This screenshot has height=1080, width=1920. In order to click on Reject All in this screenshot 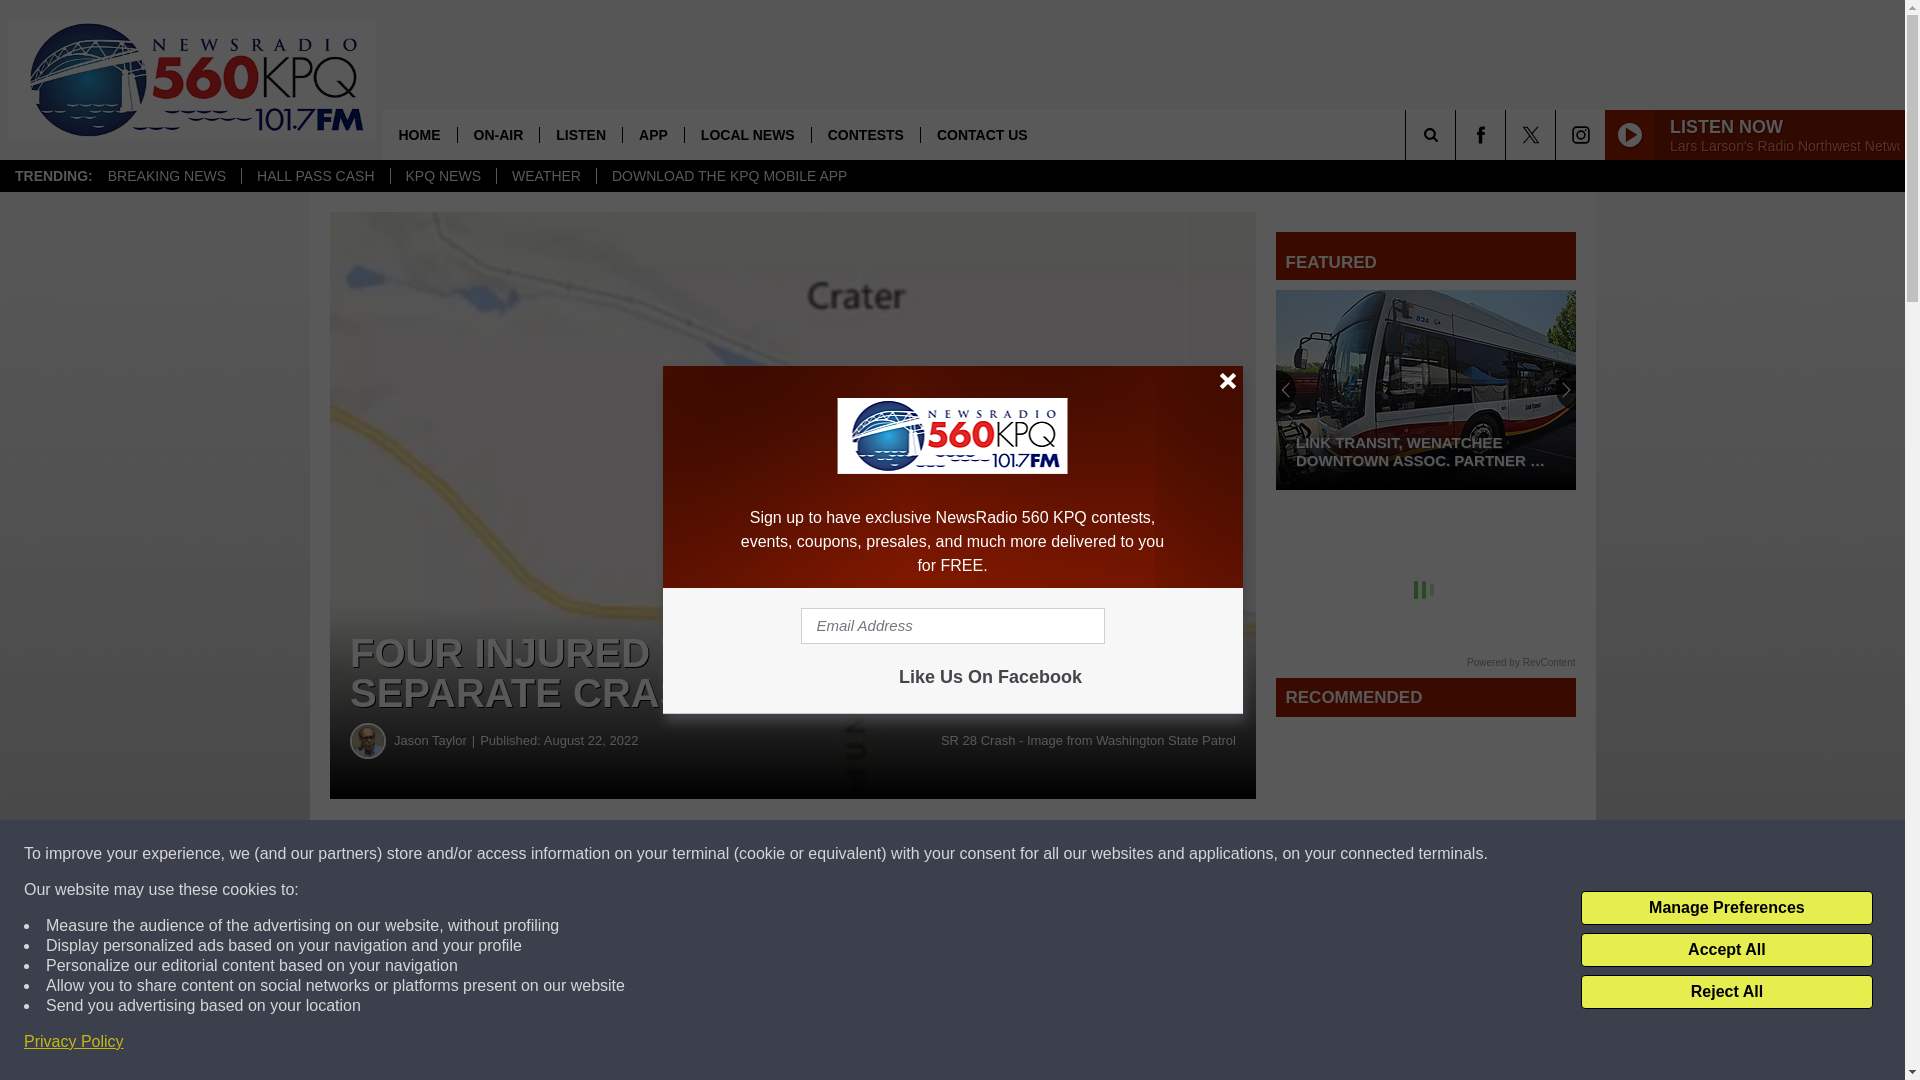, I will do `click(1726, 992)`.